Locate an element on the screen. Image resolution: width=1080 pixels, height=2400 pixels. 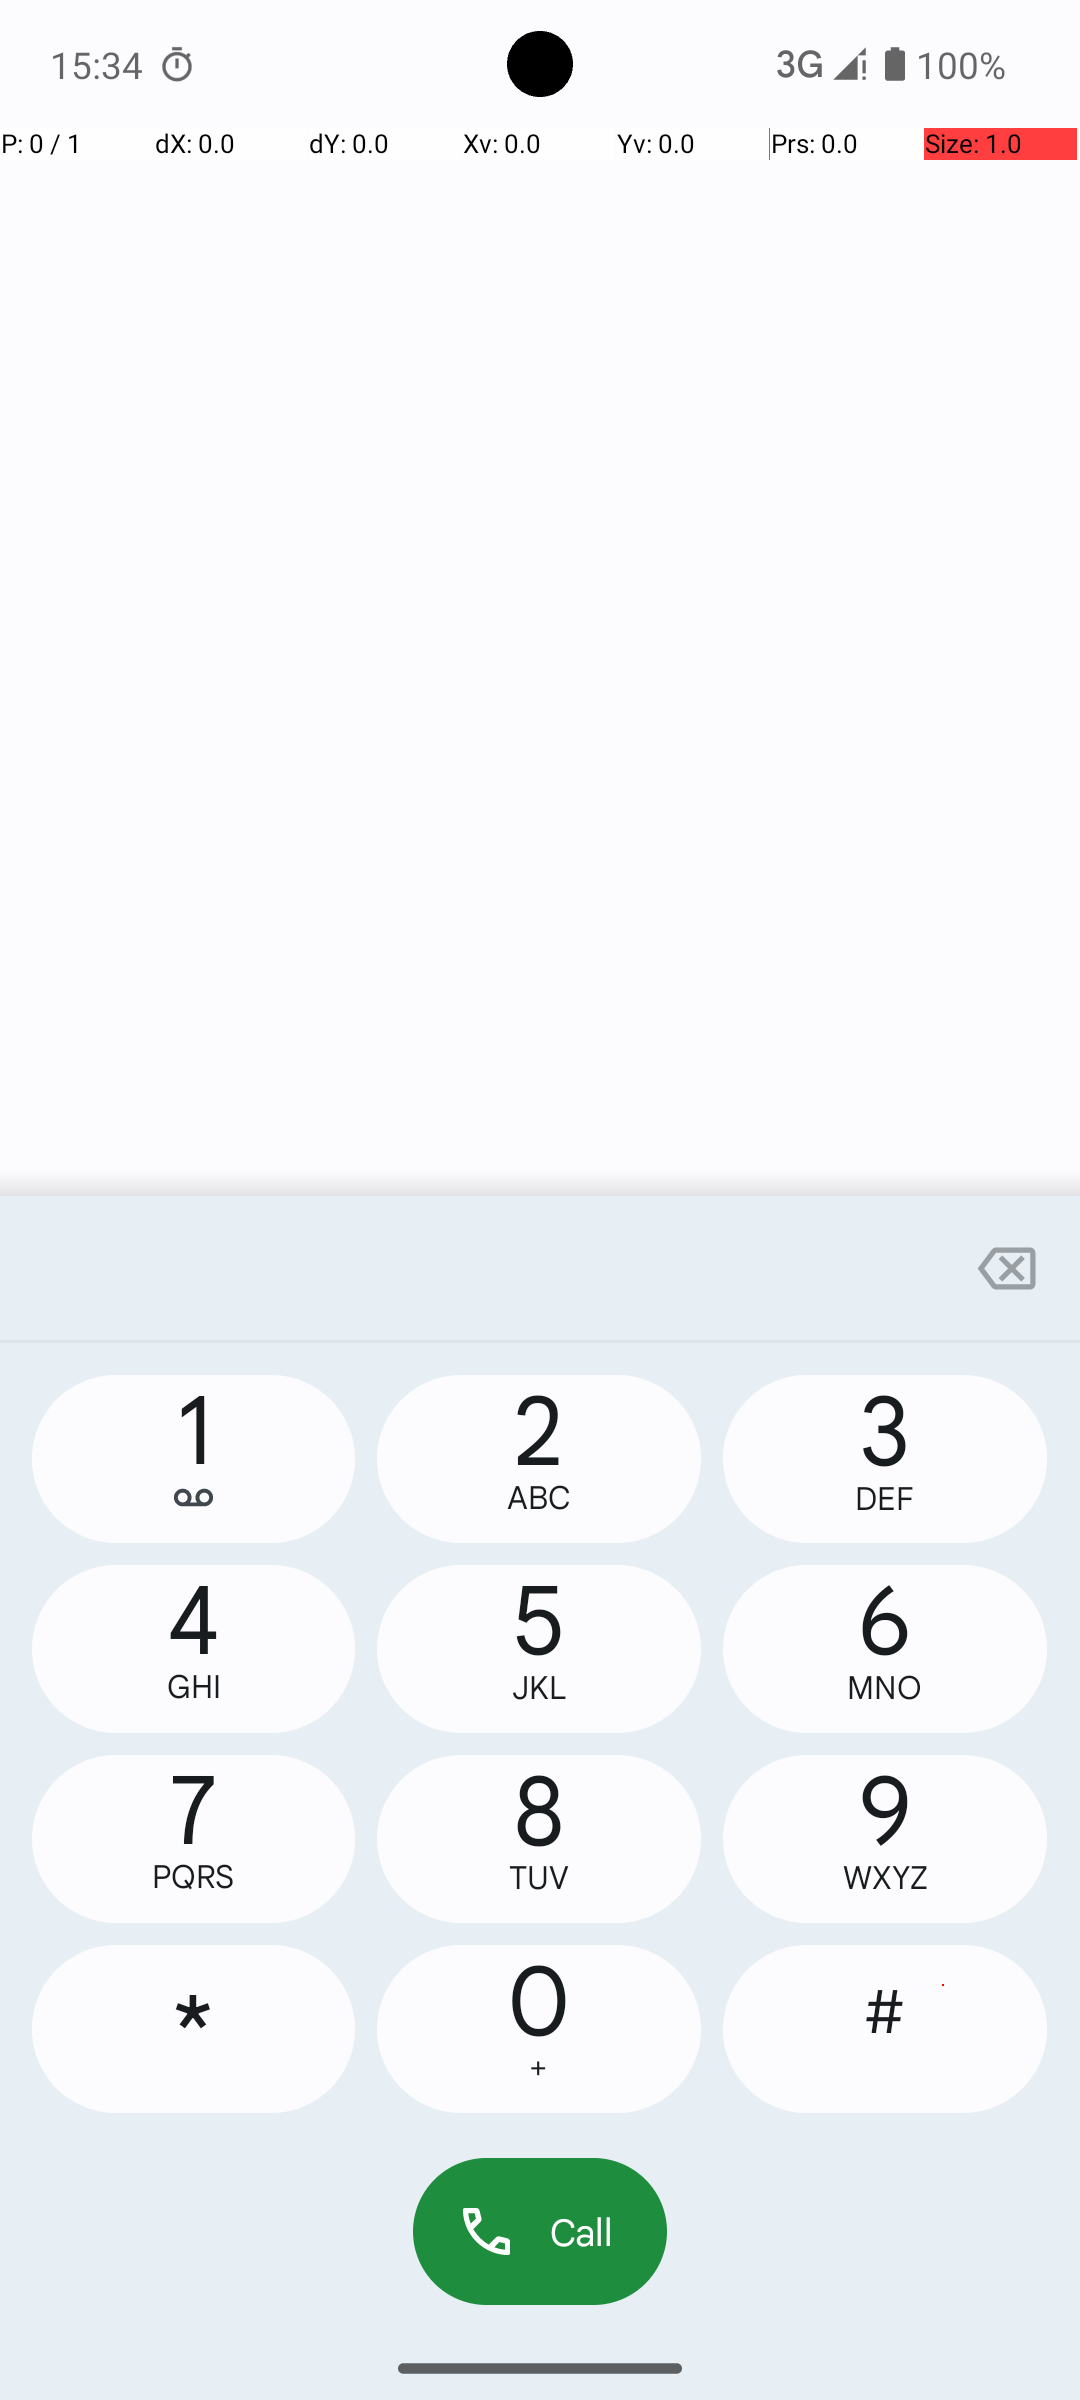
6,MNO is located at coordinates (885, 1649).